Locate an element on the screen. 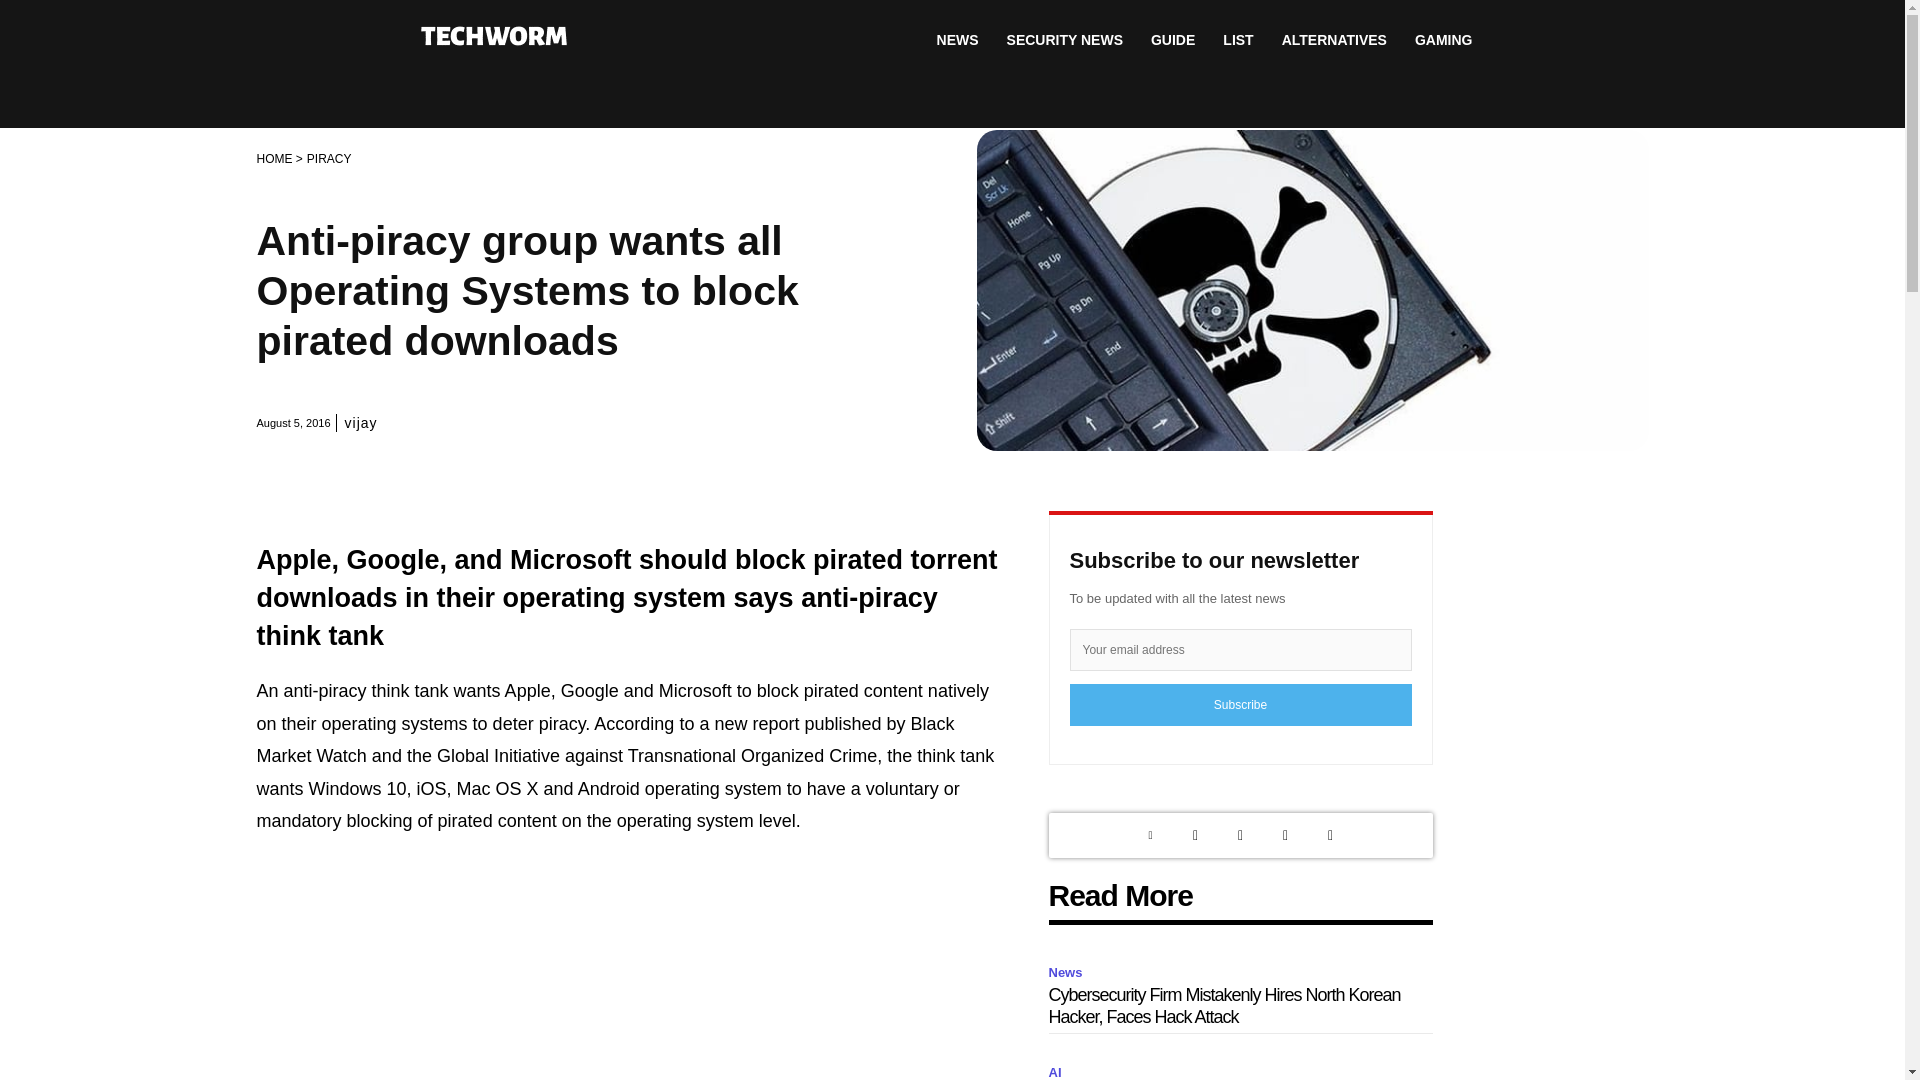  Subscribe is located at coordinates (1240, 704).